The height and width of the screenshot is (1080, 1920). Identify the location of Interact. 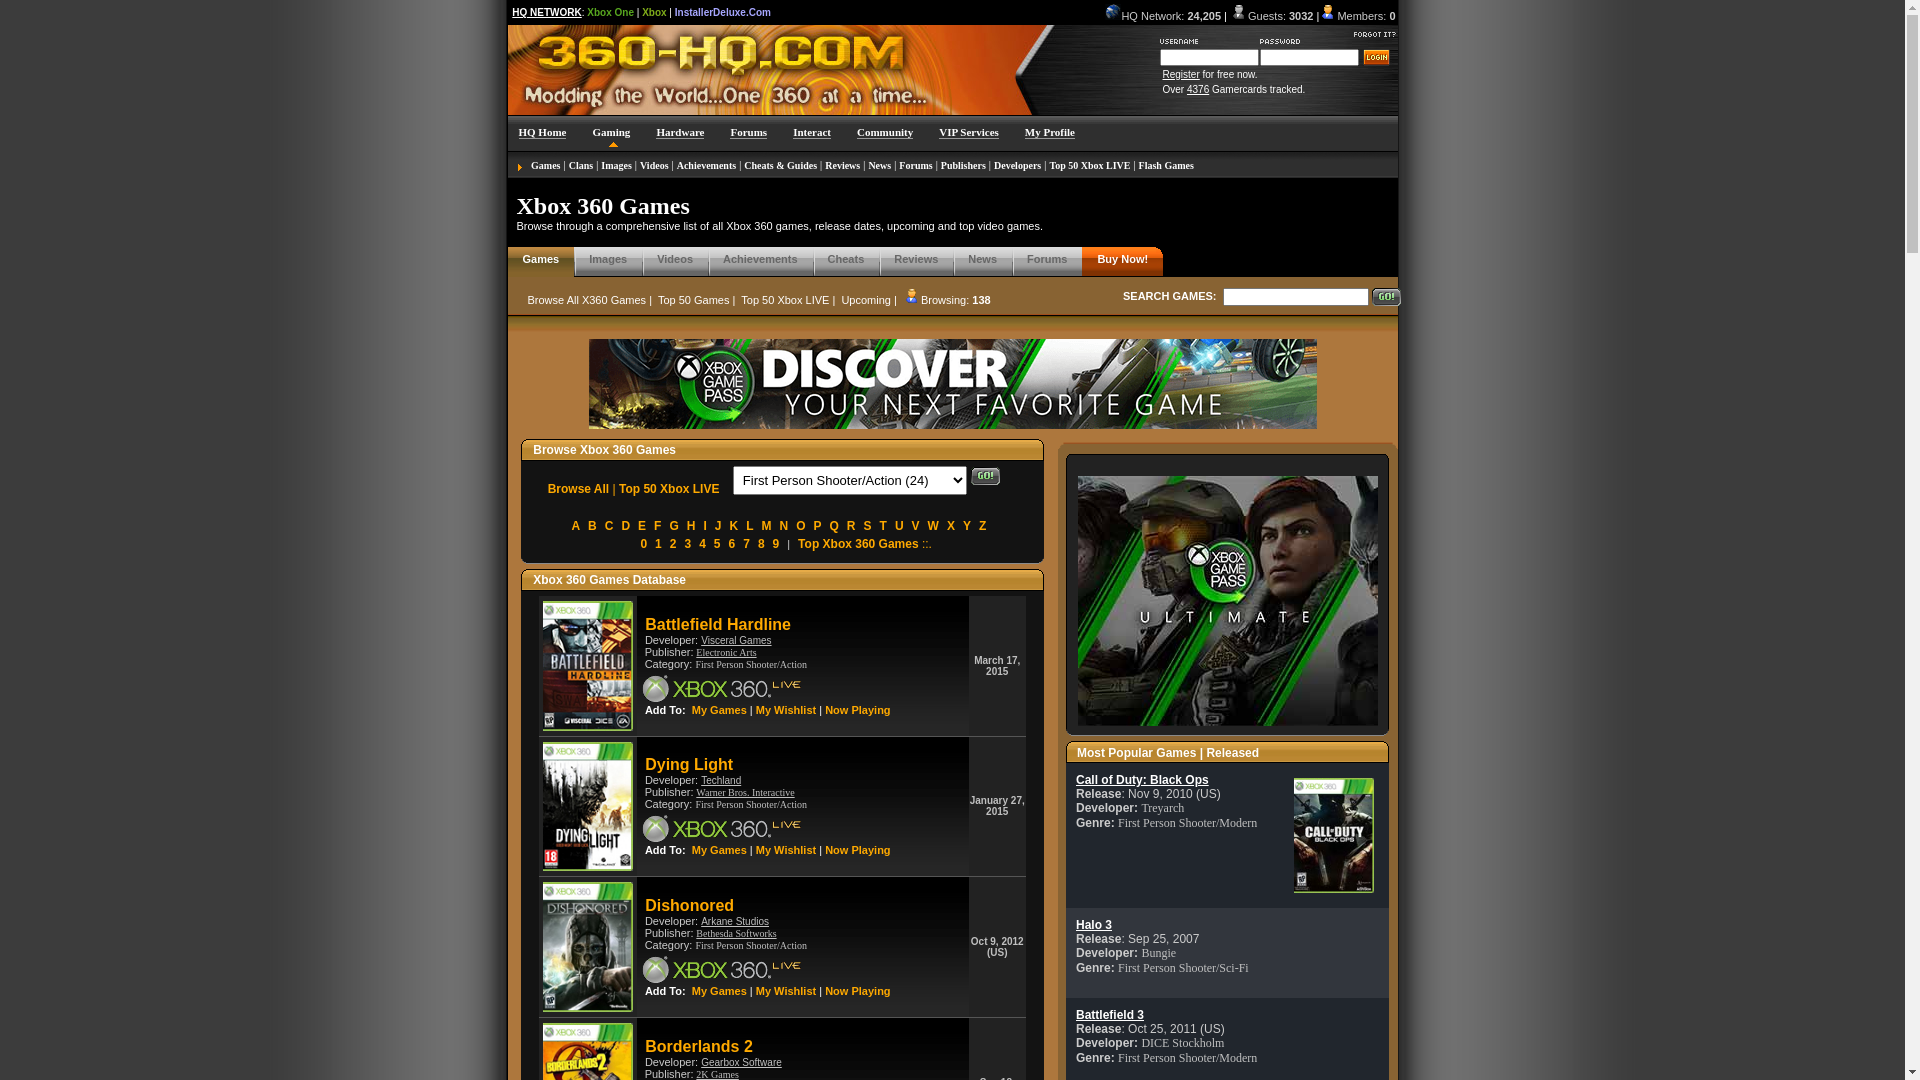
(812, 132).